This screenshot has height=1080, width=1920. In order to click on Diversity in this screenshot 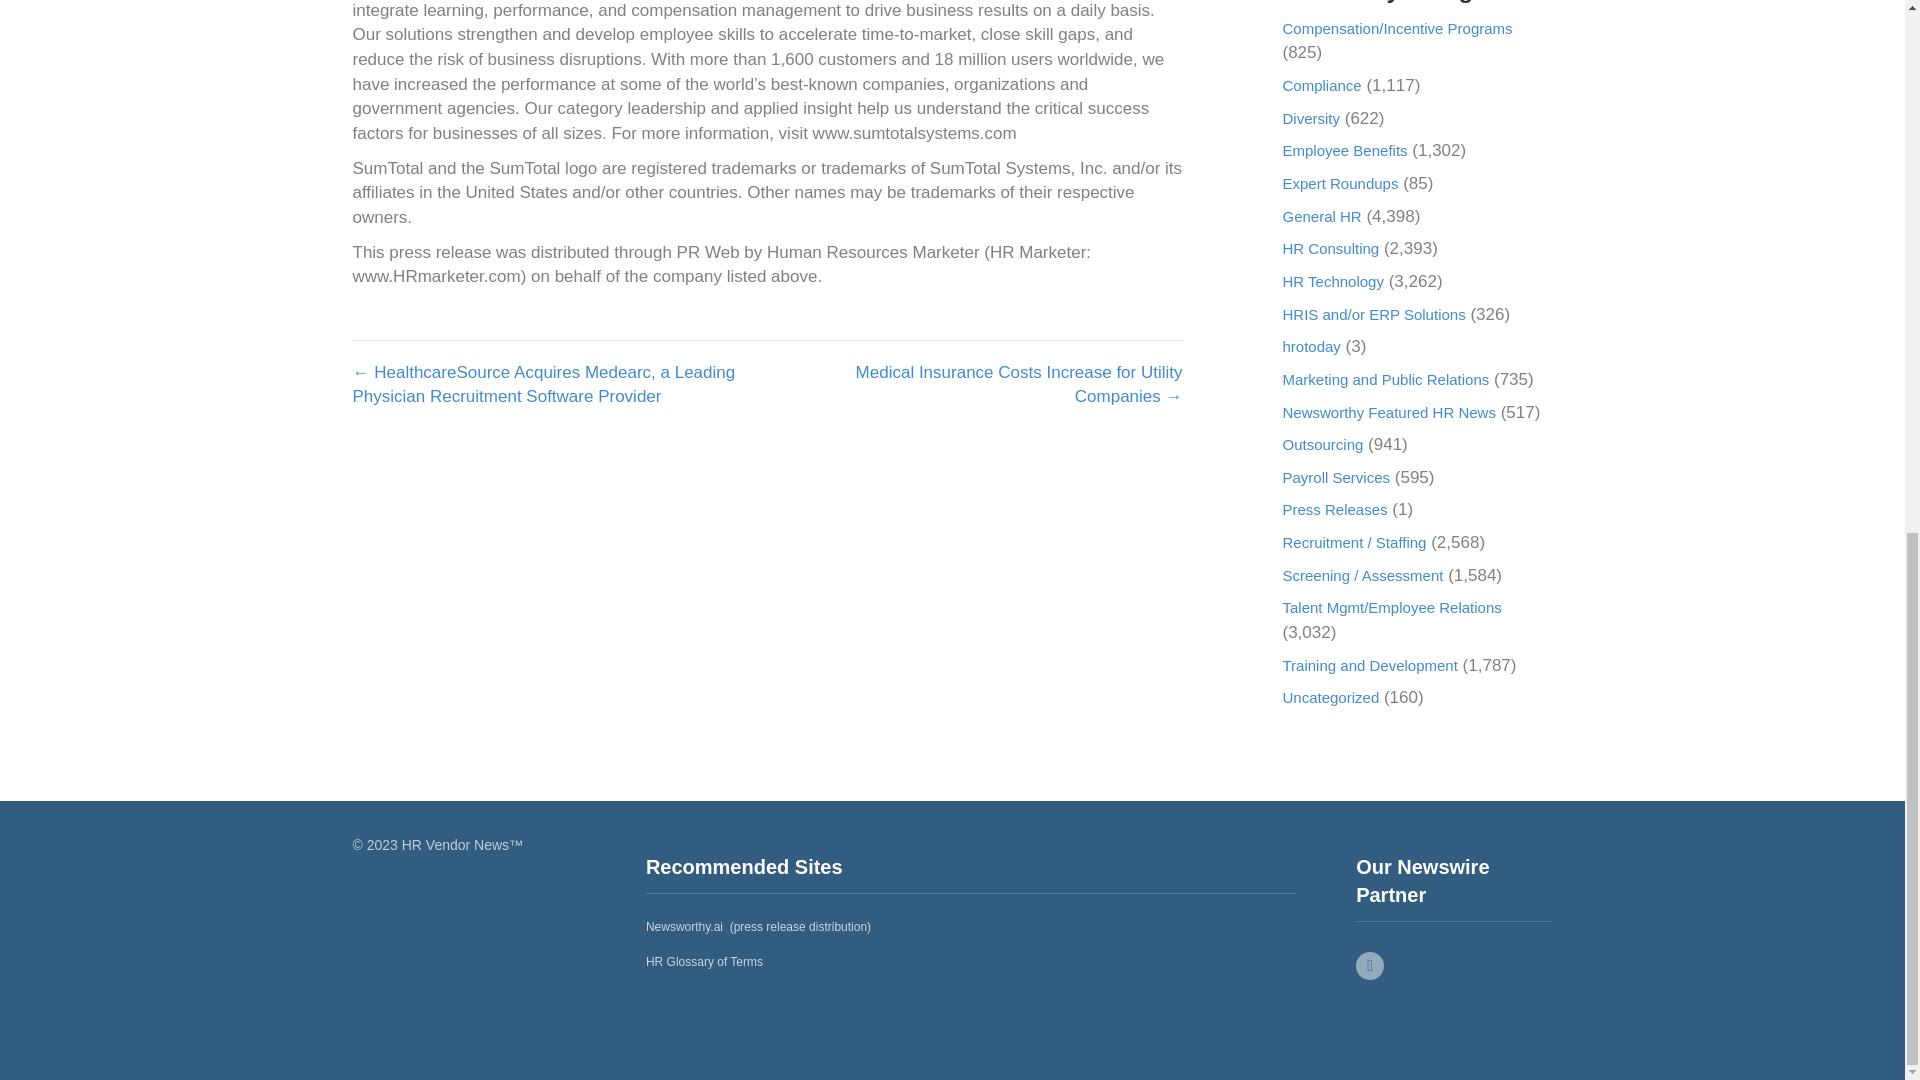, I will do `click(1311, 118)`.